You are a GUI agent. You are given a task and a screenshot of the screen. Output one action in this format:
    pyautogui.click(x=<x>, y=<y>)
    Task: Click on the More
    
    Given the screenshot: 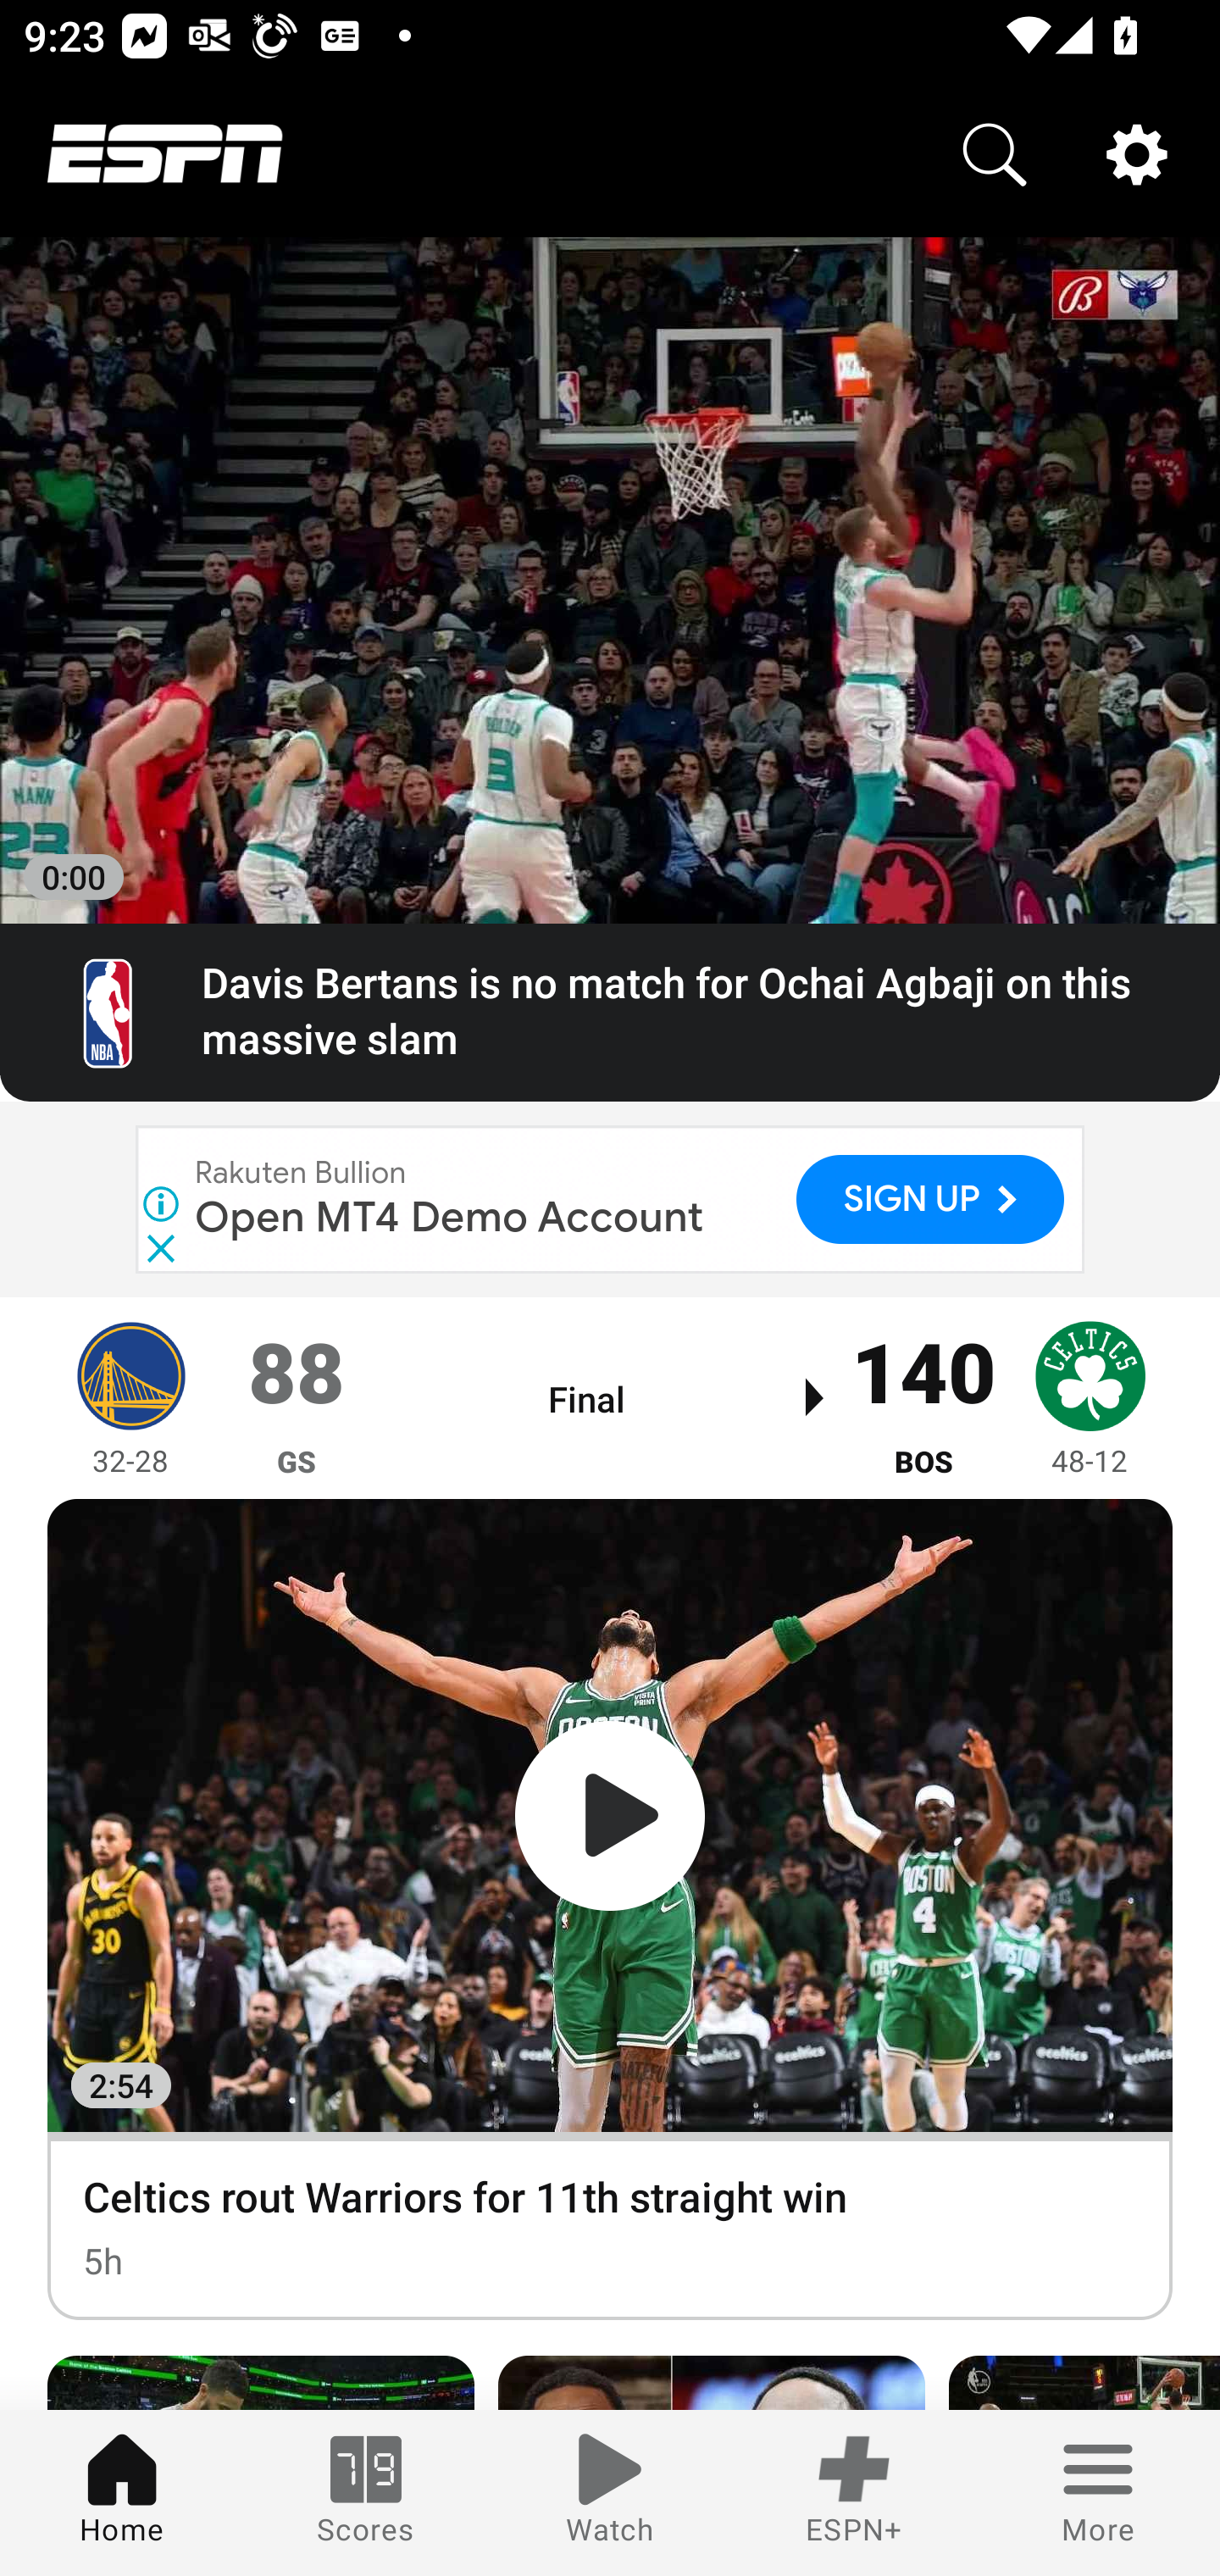 What is the action you would take?
    pyautogui.click(x=1098, y=2493)
    